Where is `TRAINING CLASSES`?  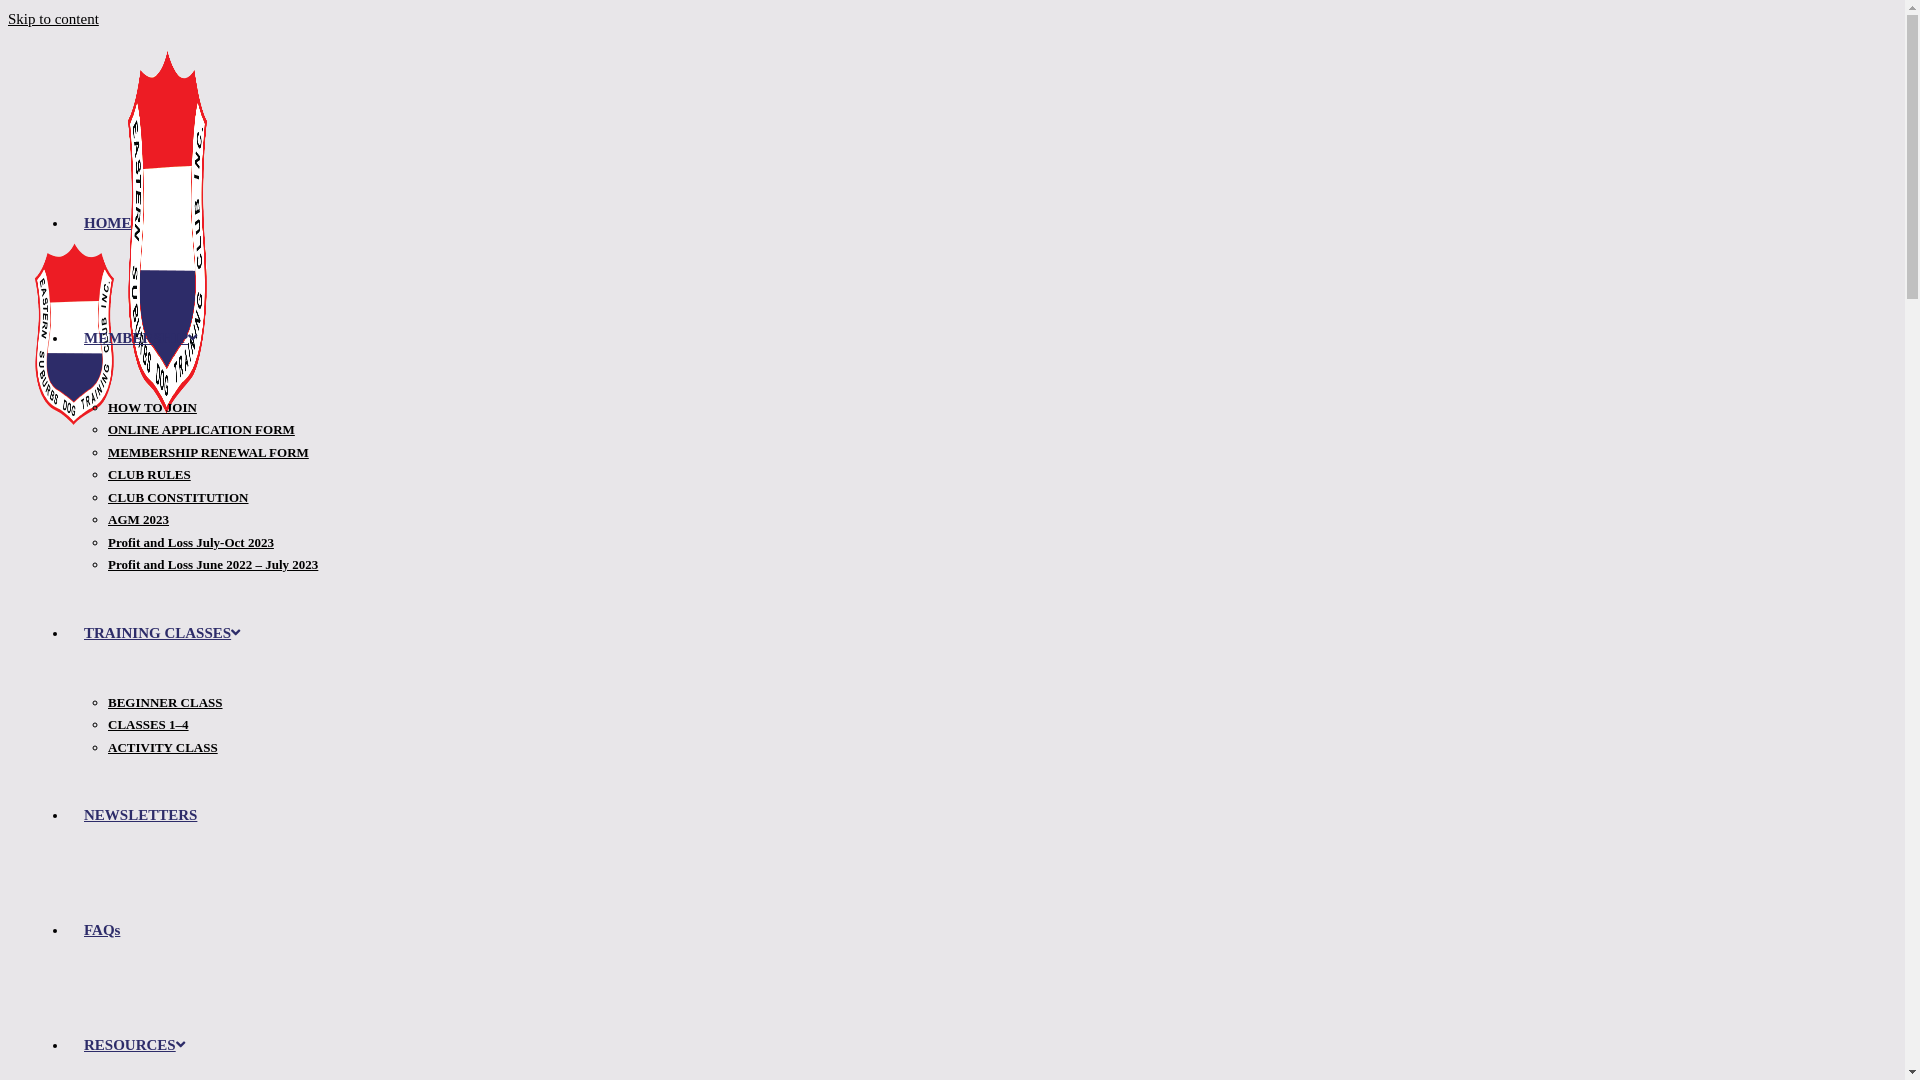
TRAINING CLASSES is located at coordinates (162, 632).